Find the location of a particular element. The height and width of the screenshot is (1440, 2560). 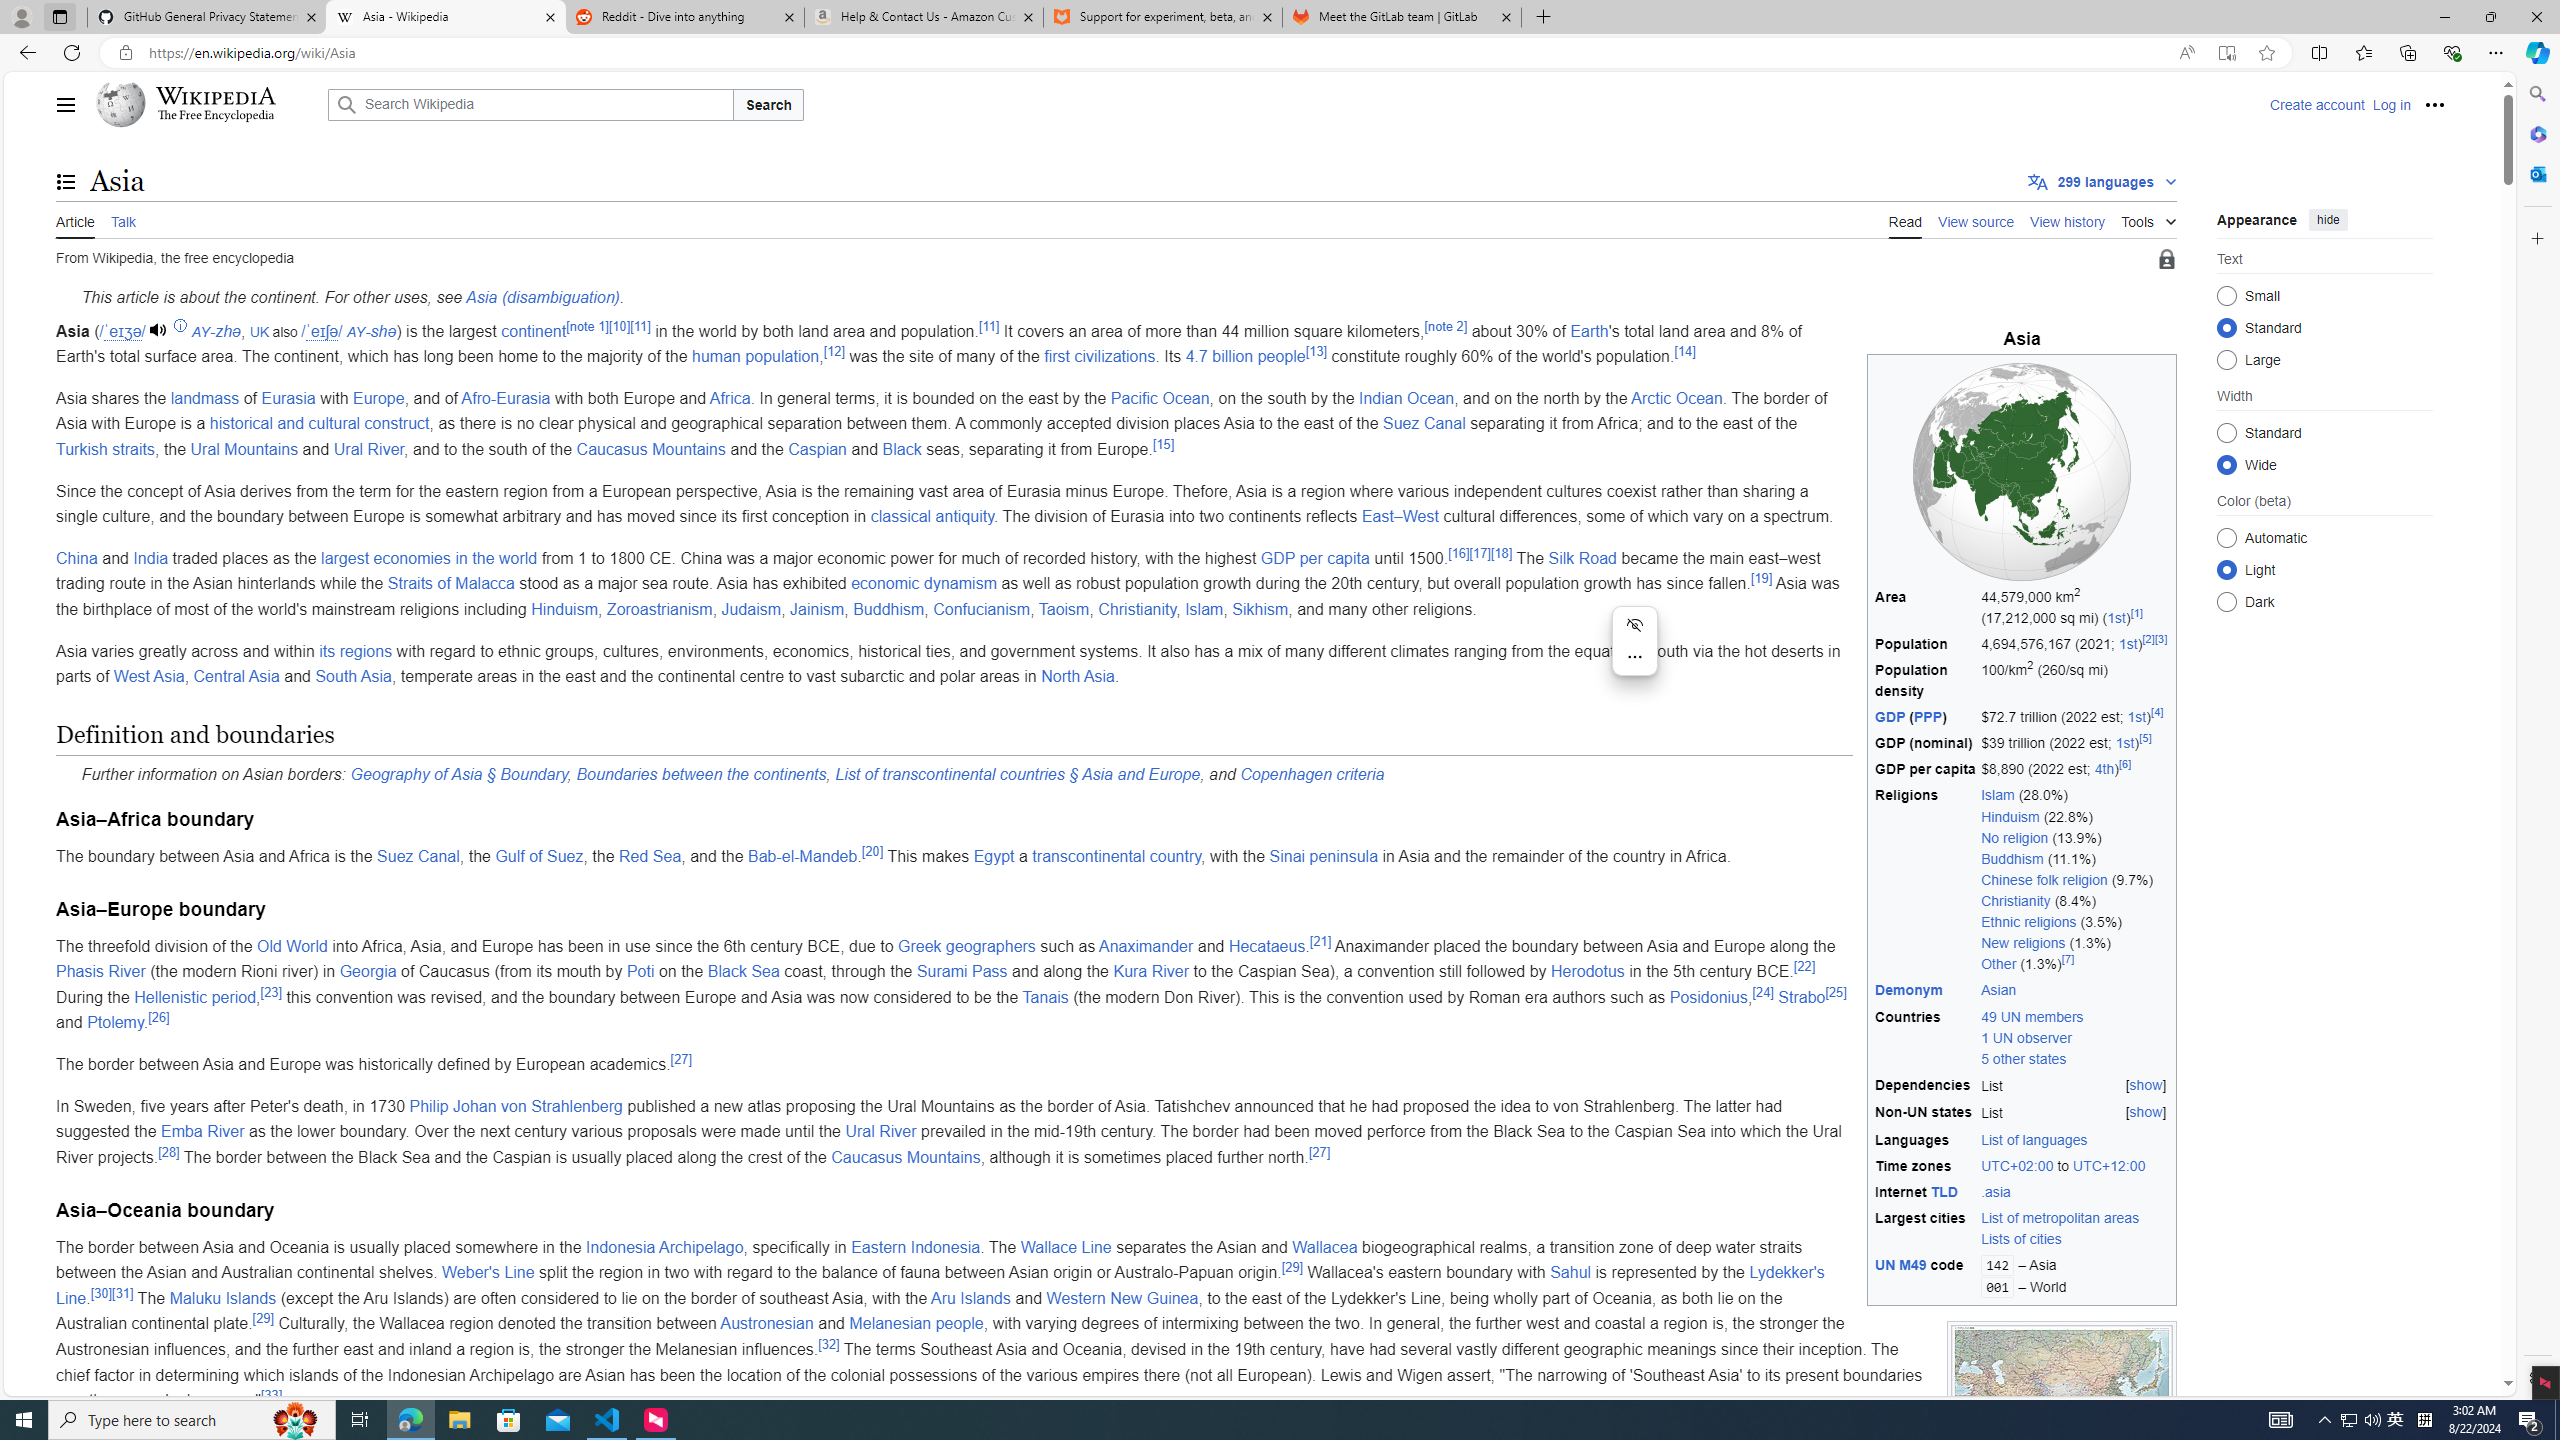

classical antiquity is located at coordinates (932, 516).